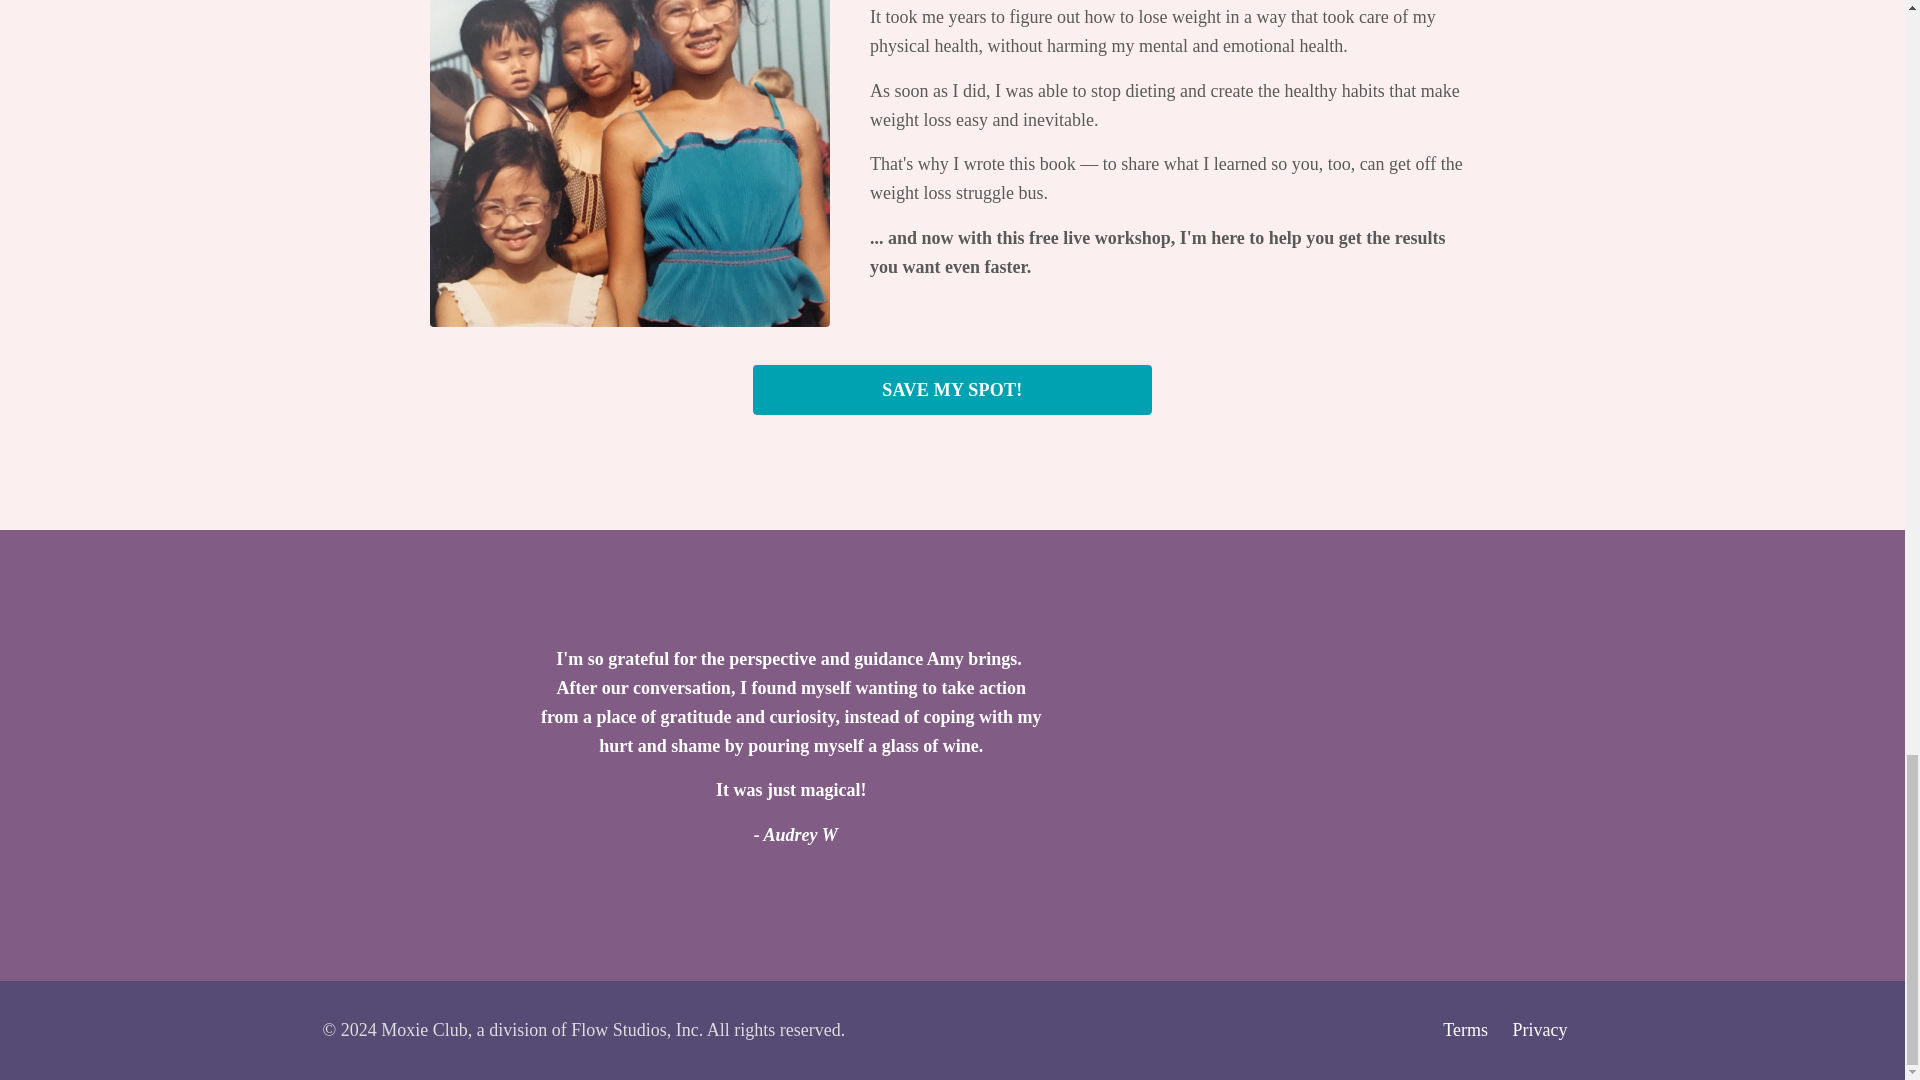 Image resolution: width=1920 pixels, height=1080 pixels. Describe the element at coordinates (952, 390) in the screenshot. I see `SAVE MY SPOT!` at that location.